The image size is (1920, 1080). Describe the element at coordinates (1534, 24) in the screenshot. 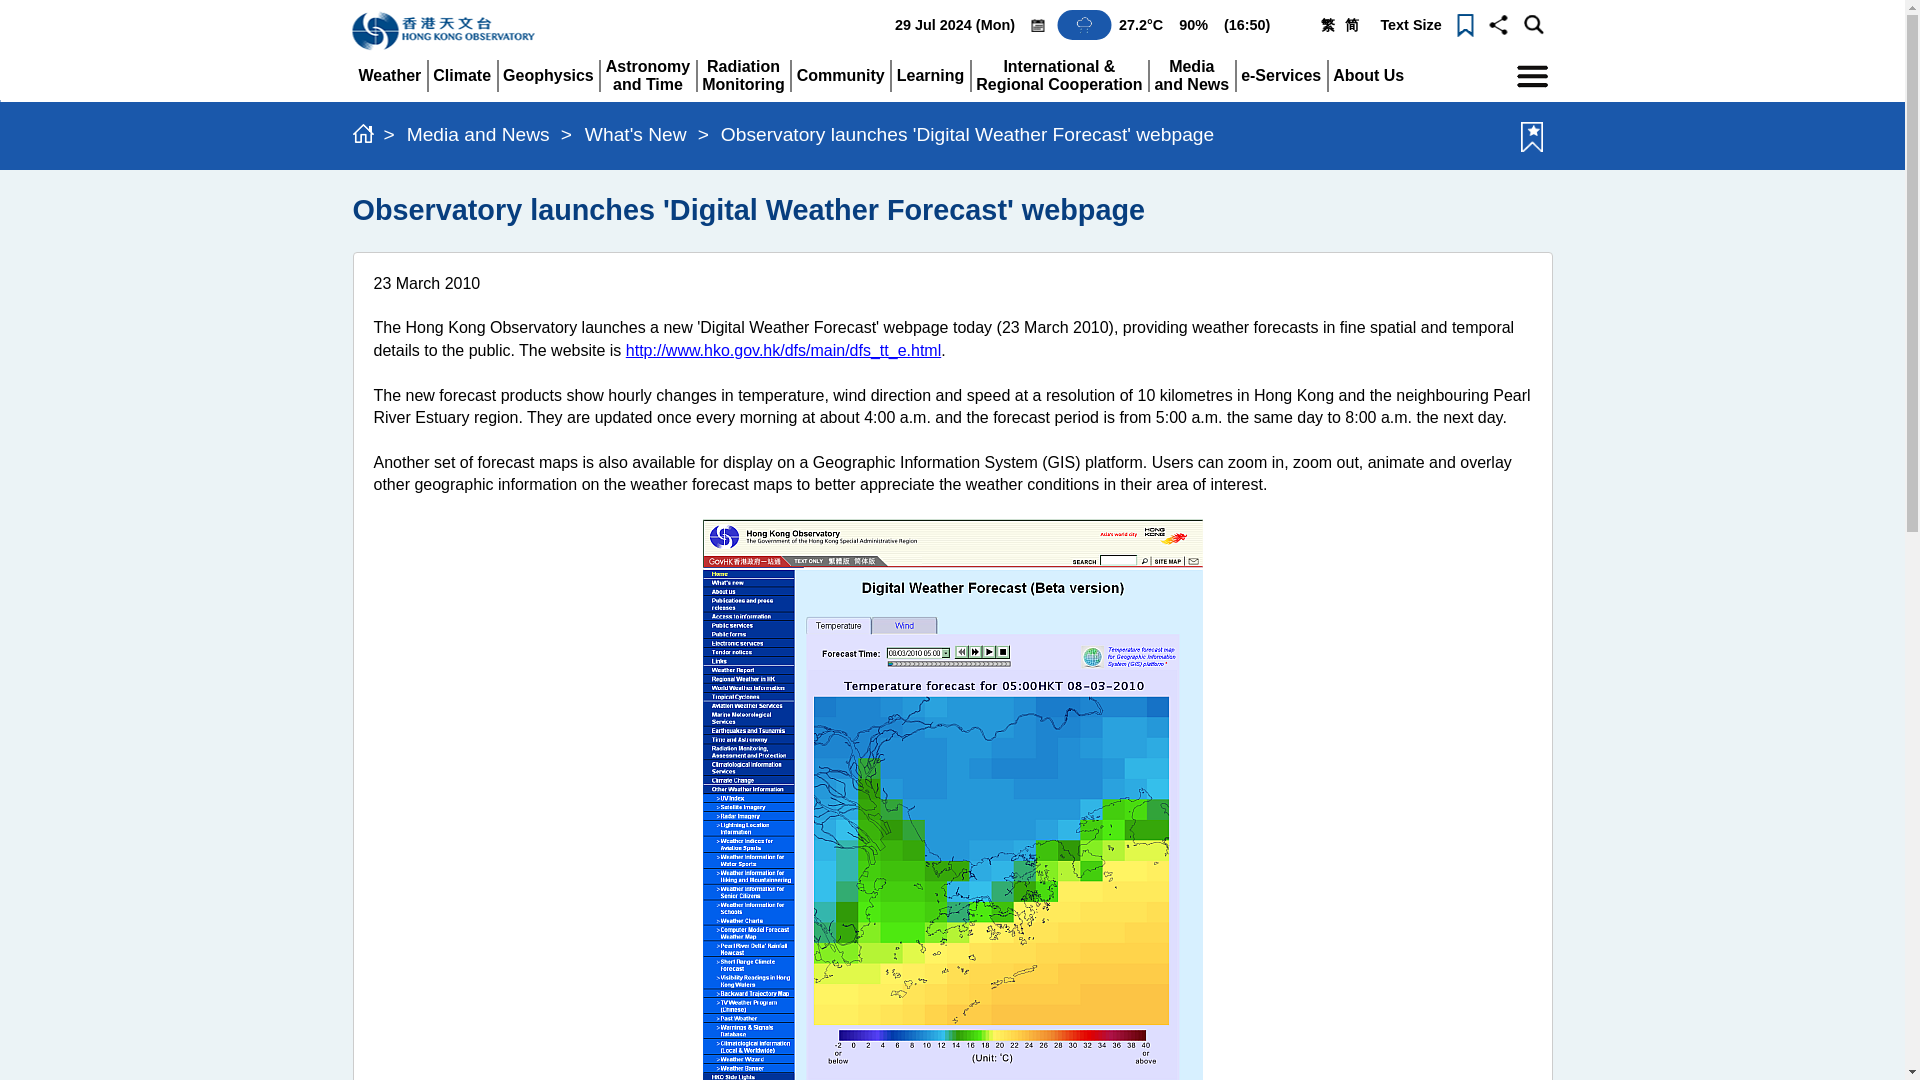

I see `SEARCH` at that location.